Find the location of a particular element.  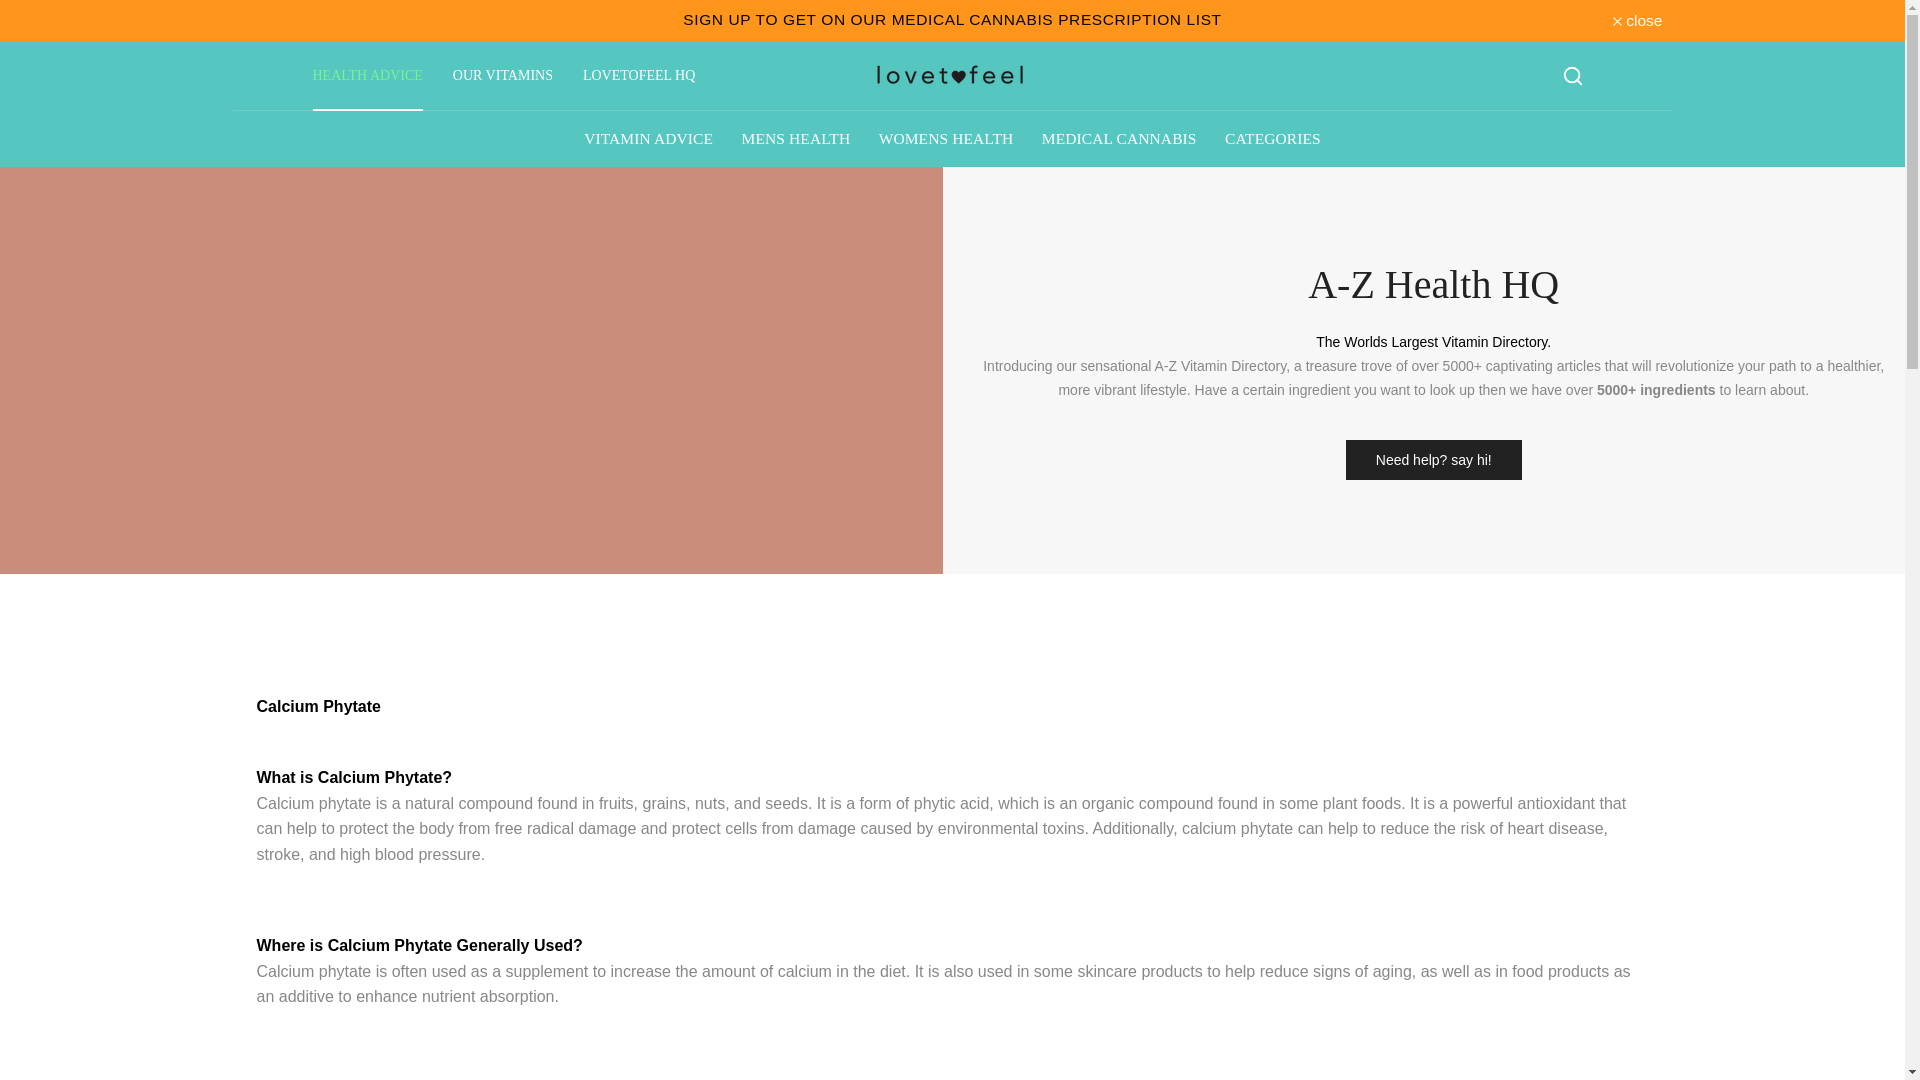

HEALTH ADVICE is located at coordinates (367, 76).